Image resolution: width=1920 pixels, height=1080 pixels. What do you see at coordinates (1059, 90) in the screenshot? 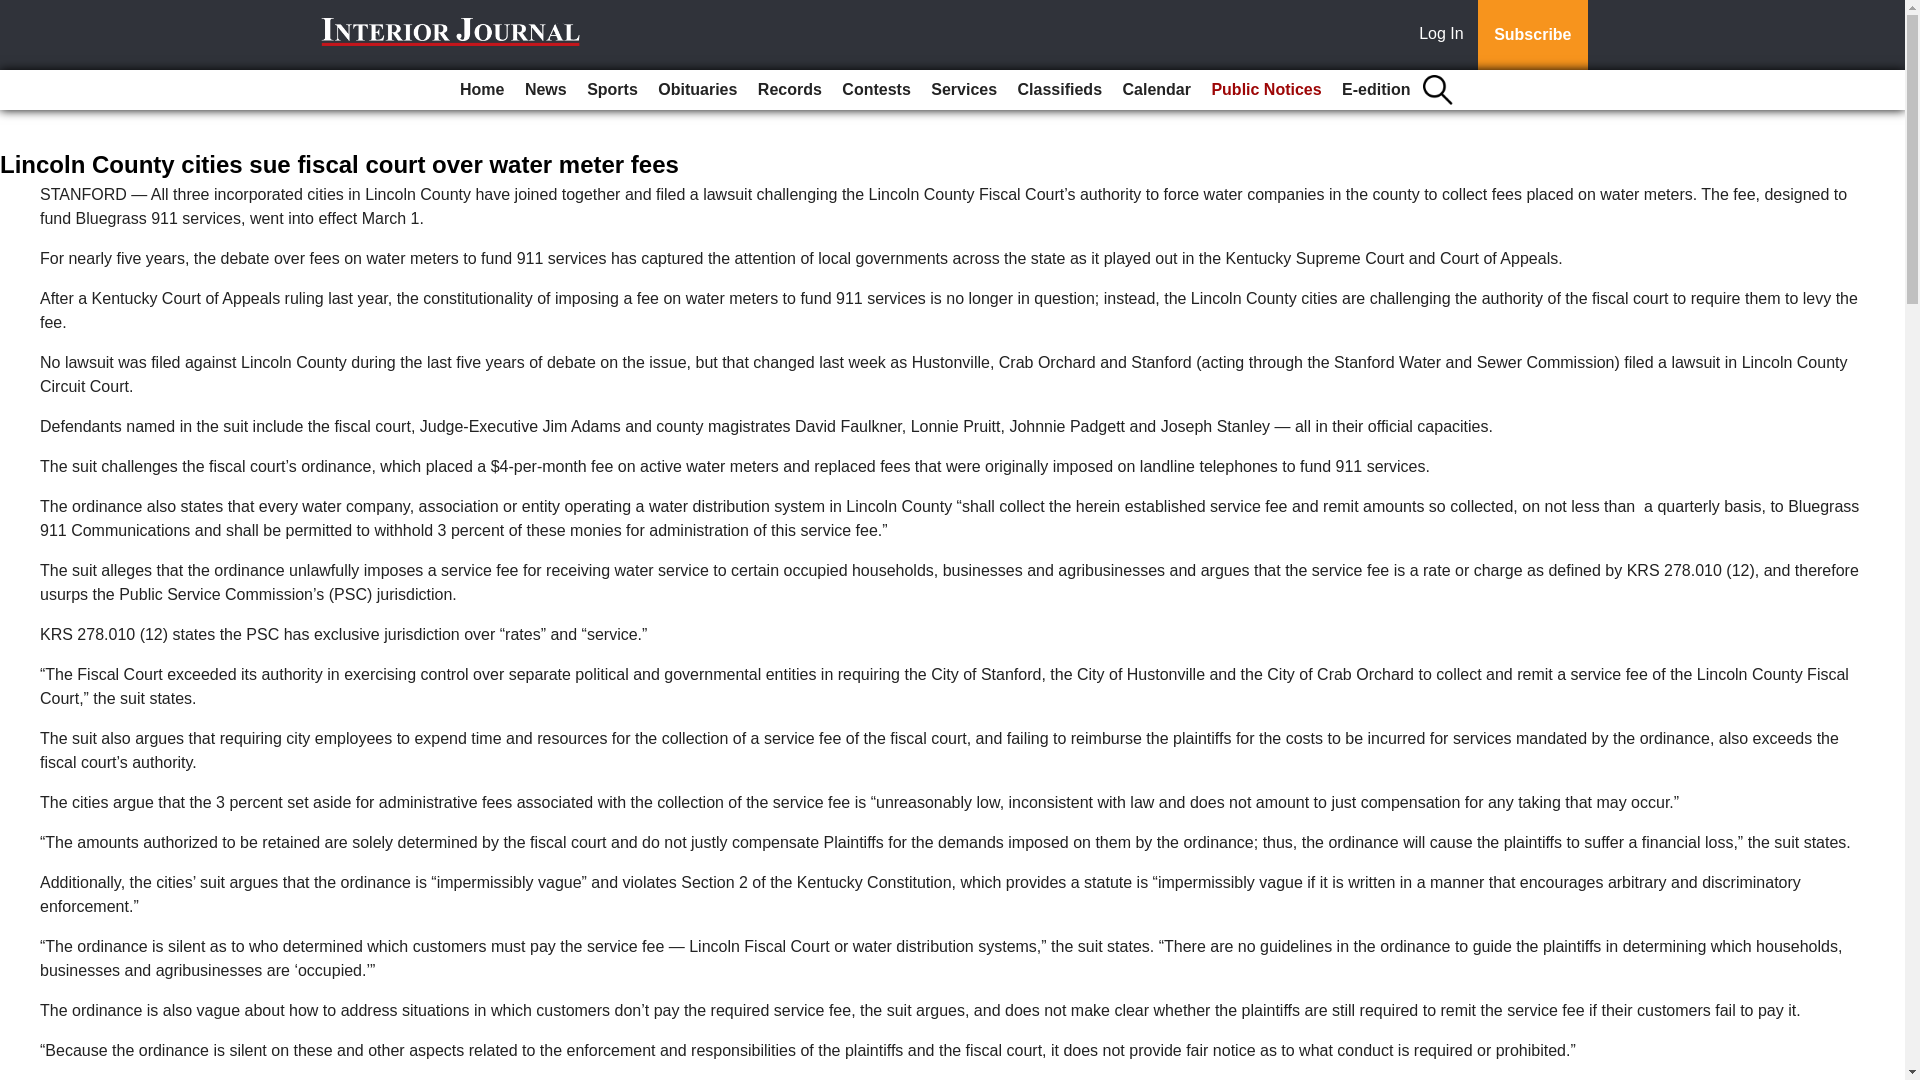
I see `Classifieds` at bounding box center [1059, 90].